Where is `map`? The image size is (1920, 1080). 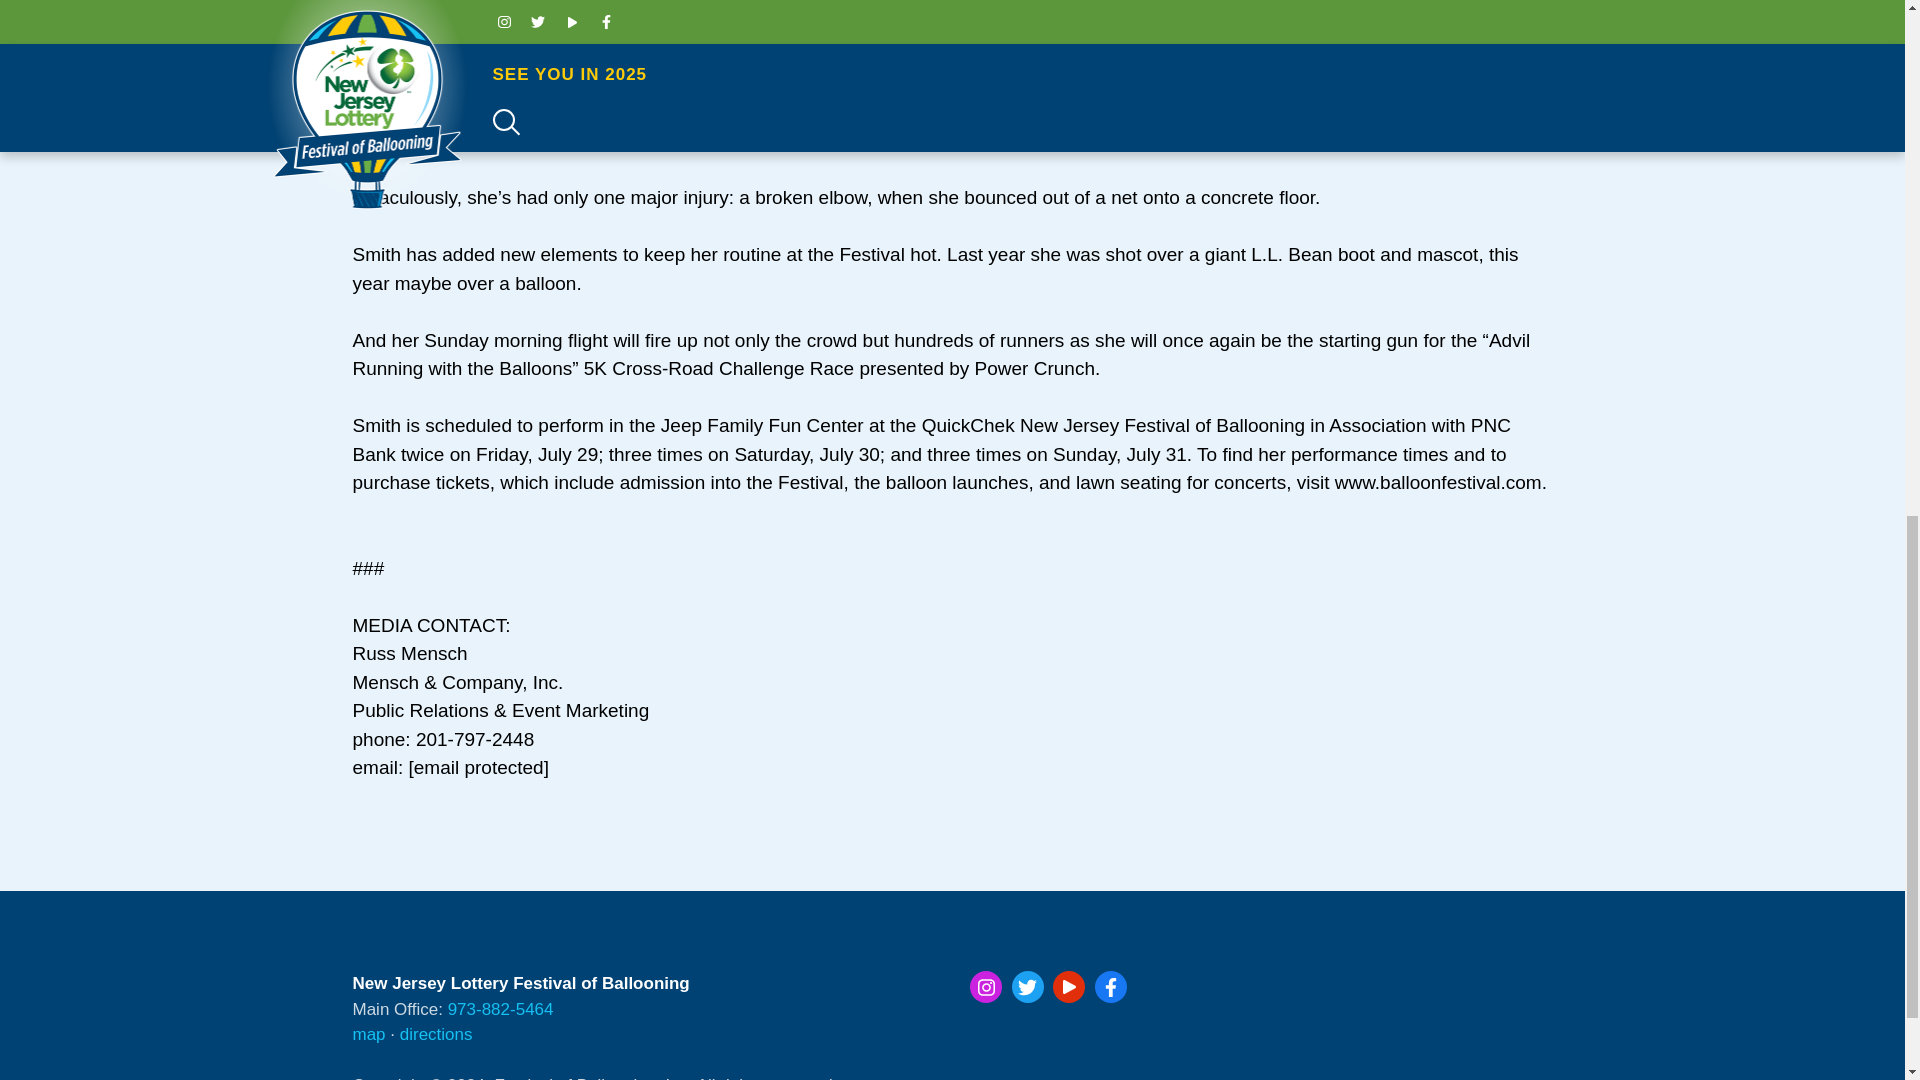
map is located at coordinates (368, 1034).